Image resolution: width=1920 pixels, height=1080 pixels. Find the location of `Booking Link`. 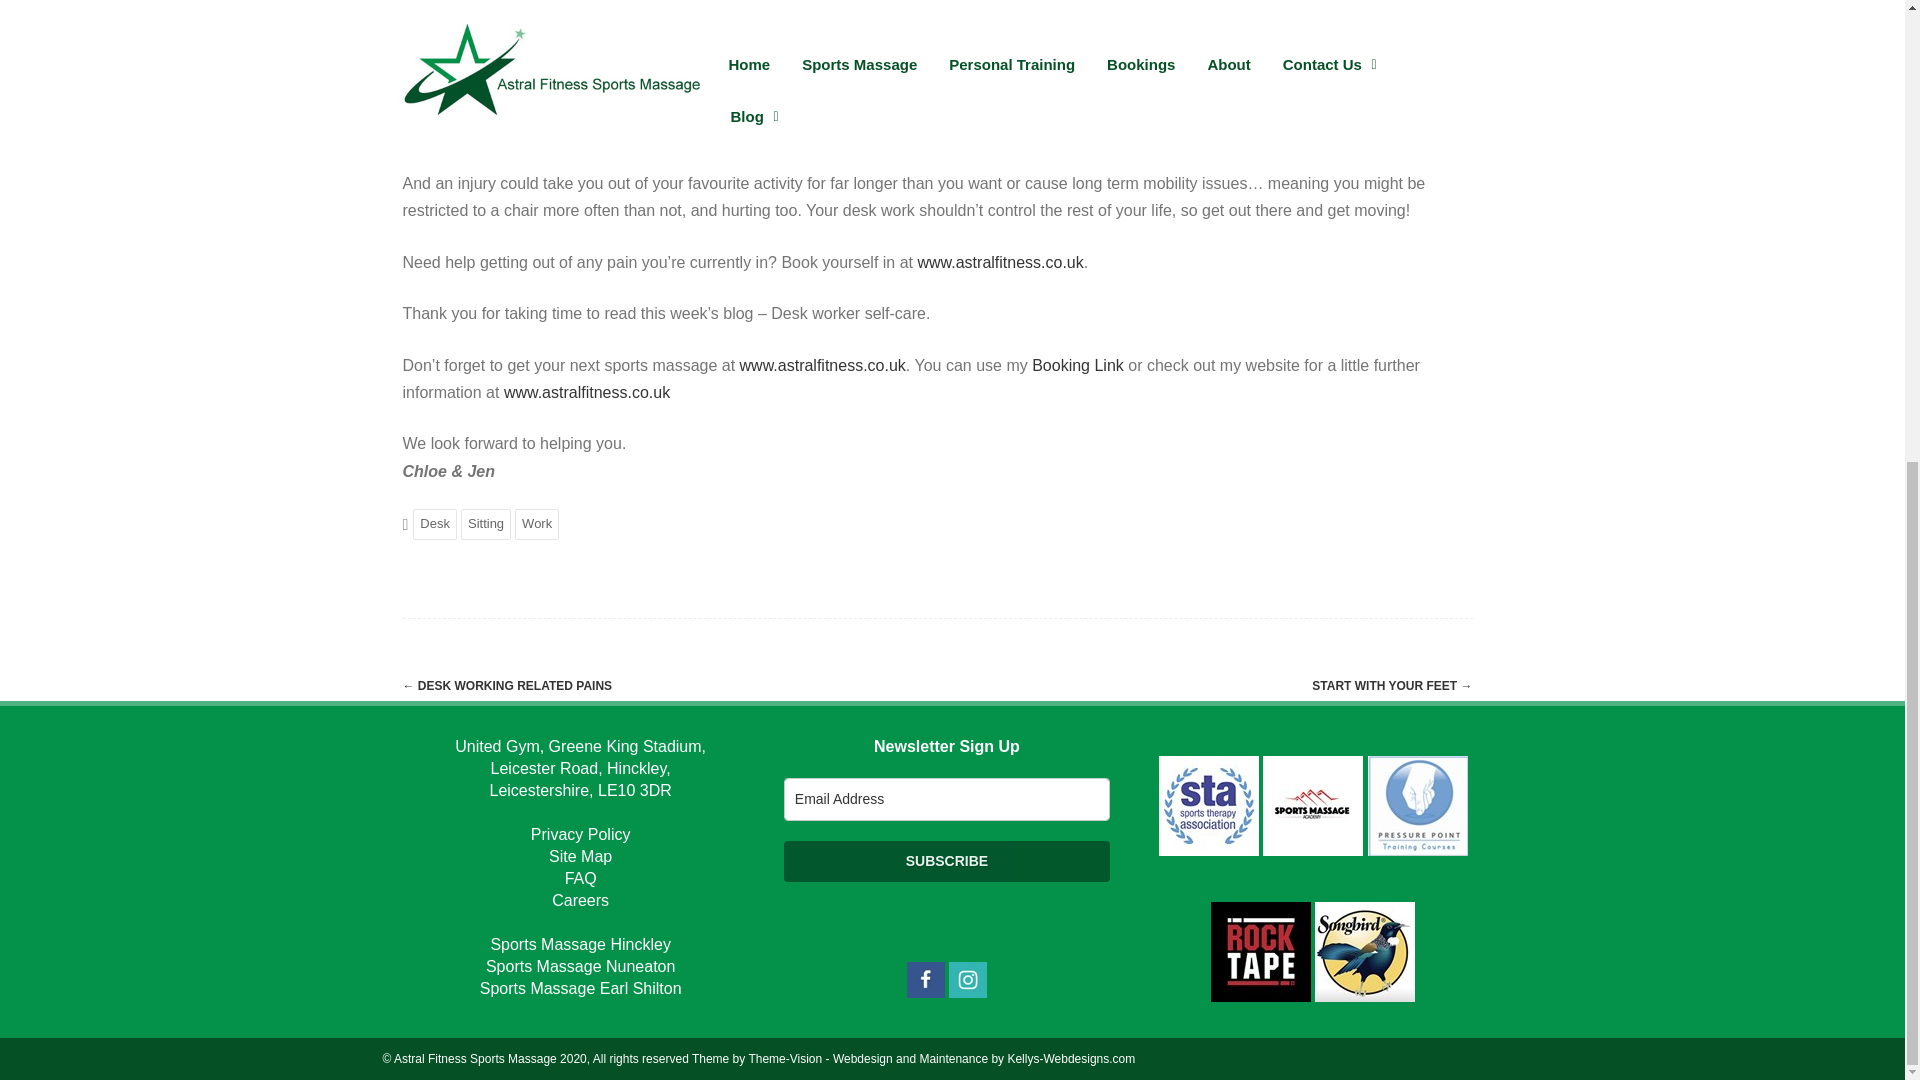

Booking Link is located at coordinates (1078, 365).